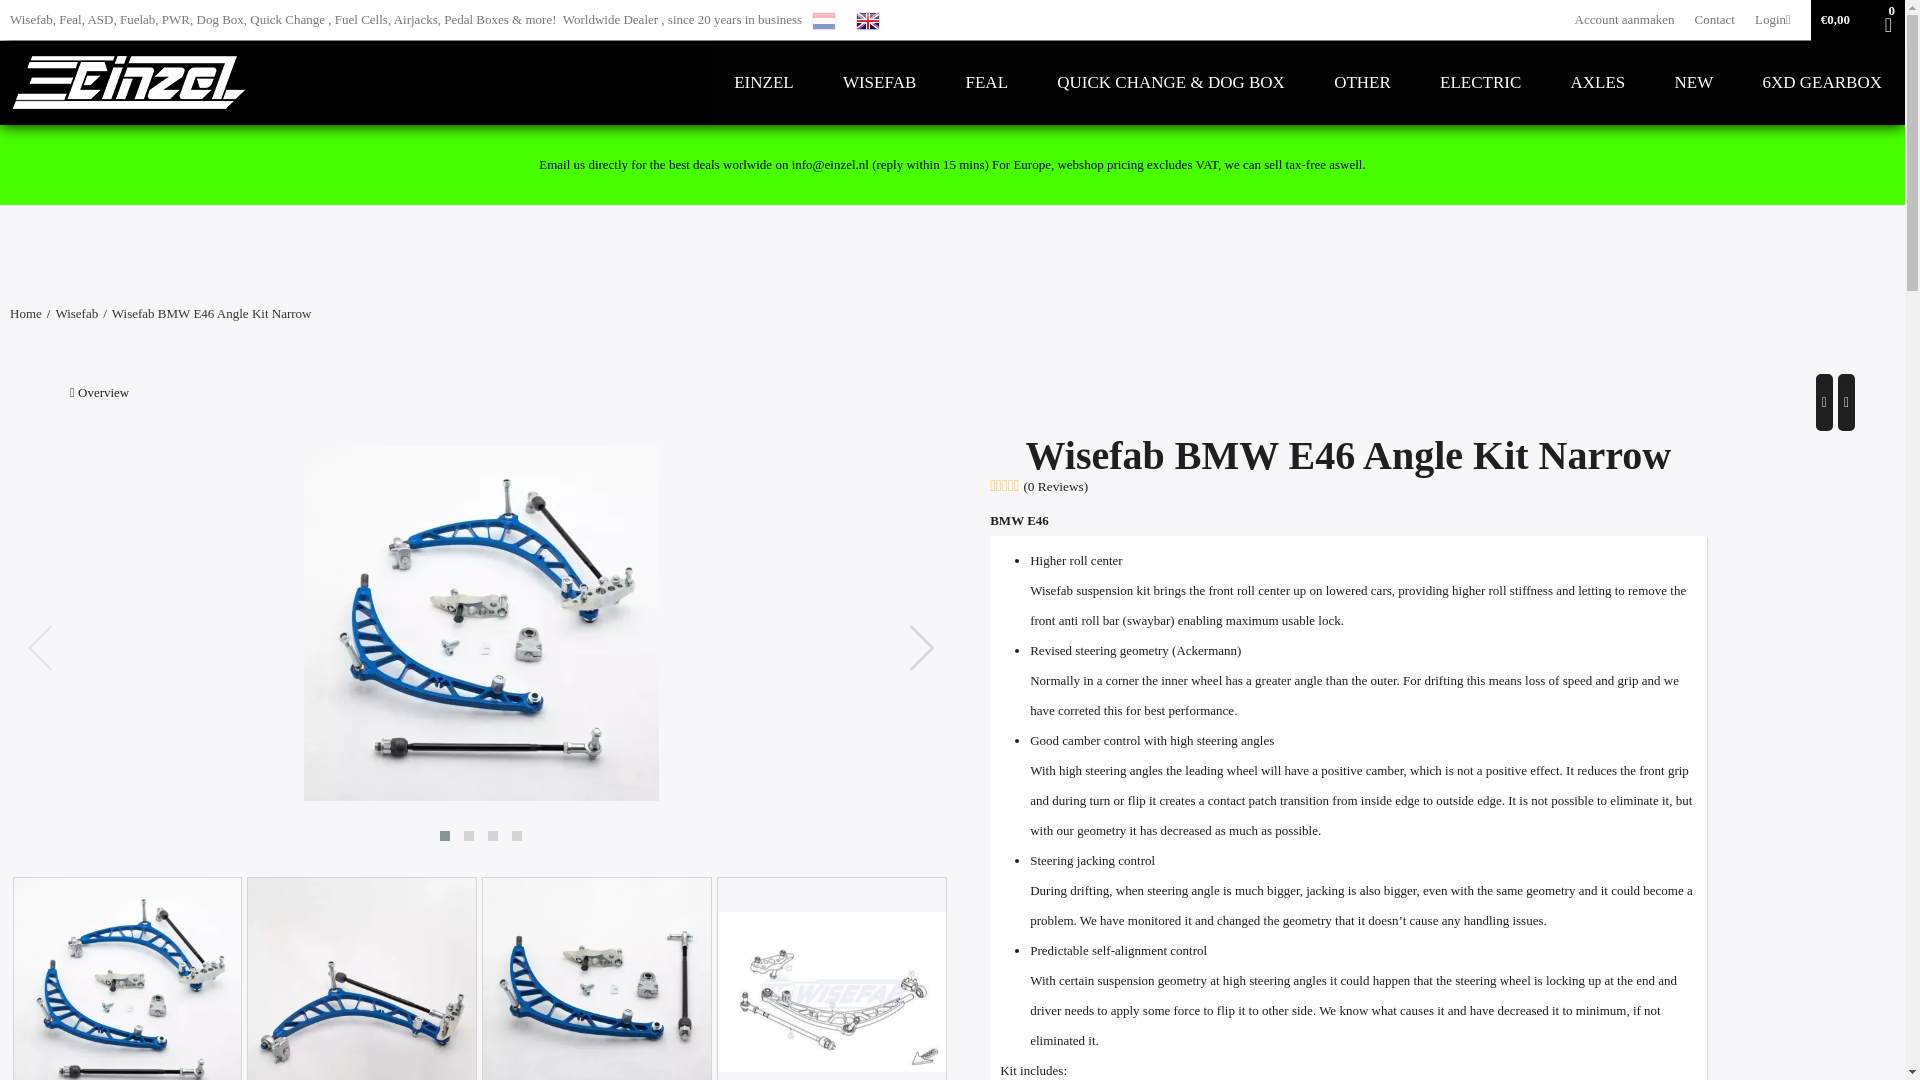 This screenshot has width=1920, height=1080. What do you see at coordinates (1824, 402) in the screenshot?
I see `Back` at bounding box center [1824, 402].